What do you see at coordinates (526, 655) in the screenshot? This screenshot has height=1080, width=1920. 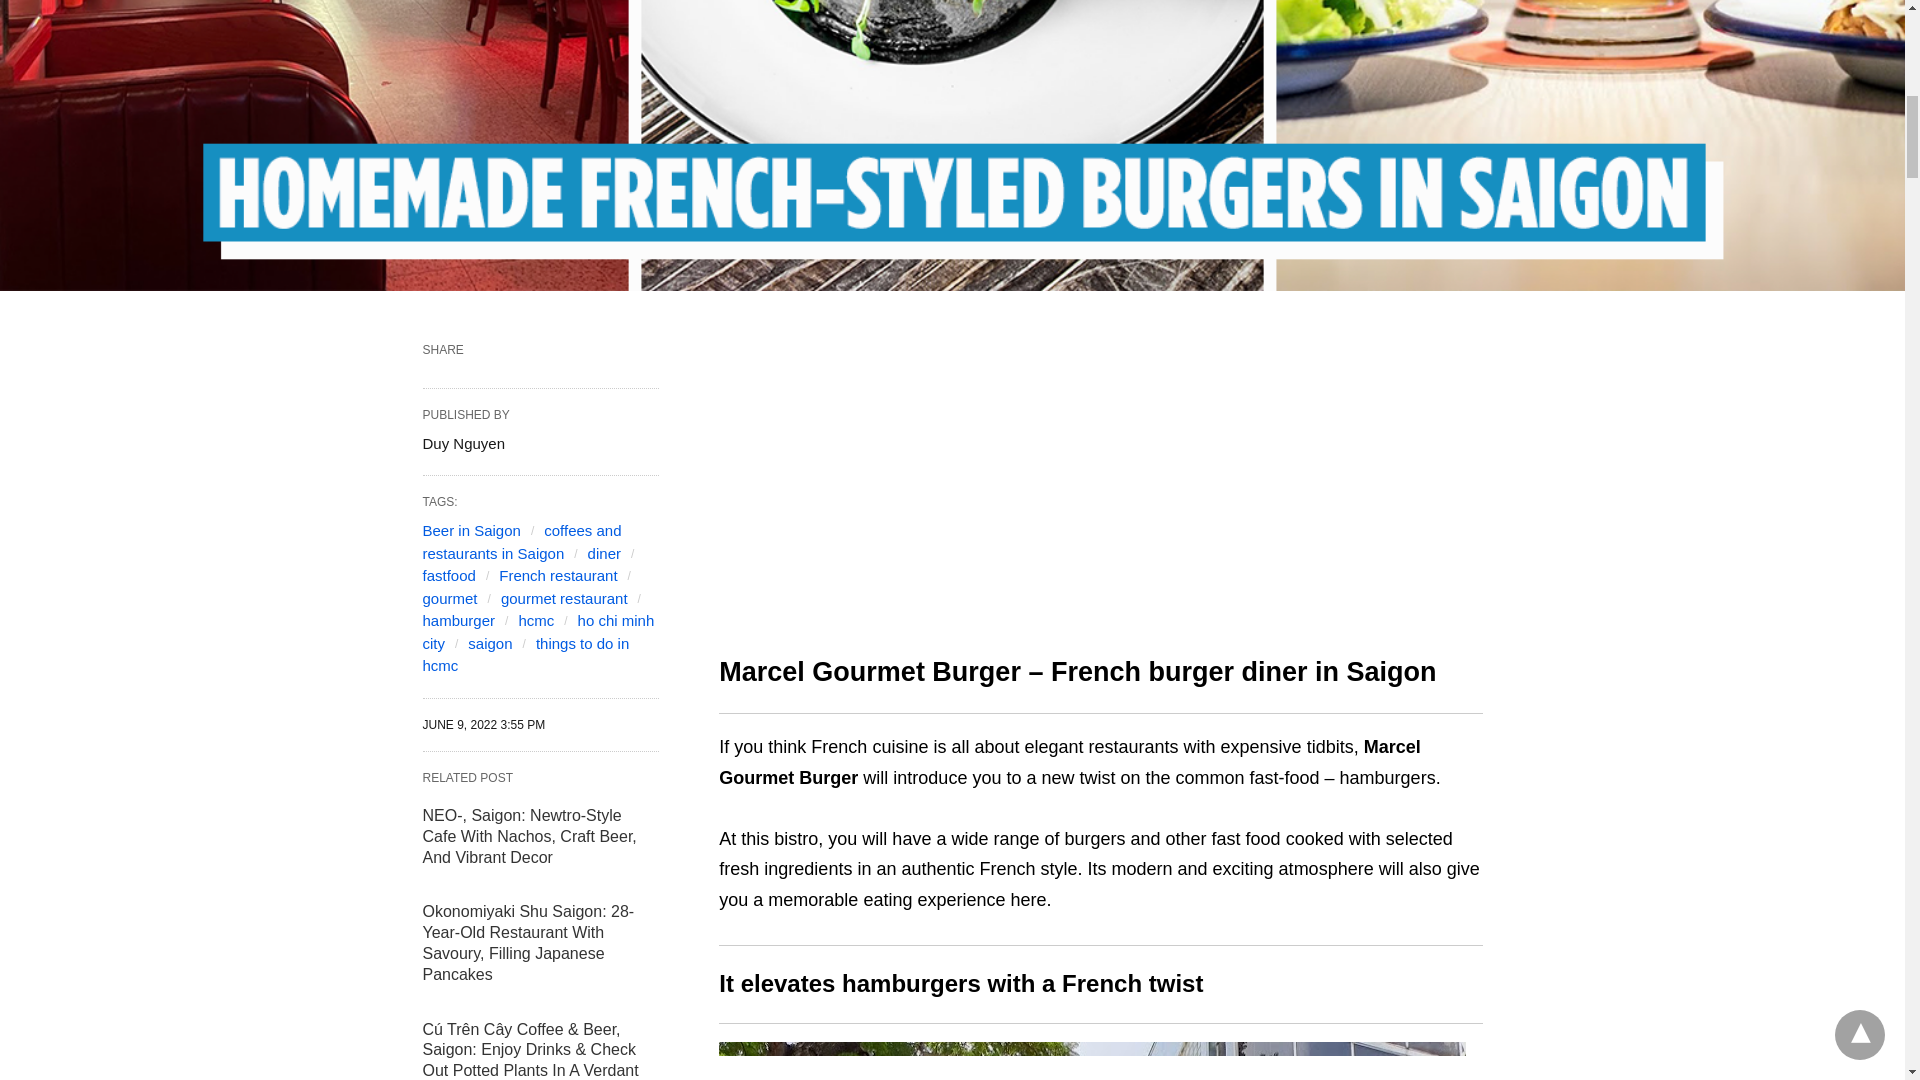 I see `things to do in hcmc` at bounding box center [526, 655].